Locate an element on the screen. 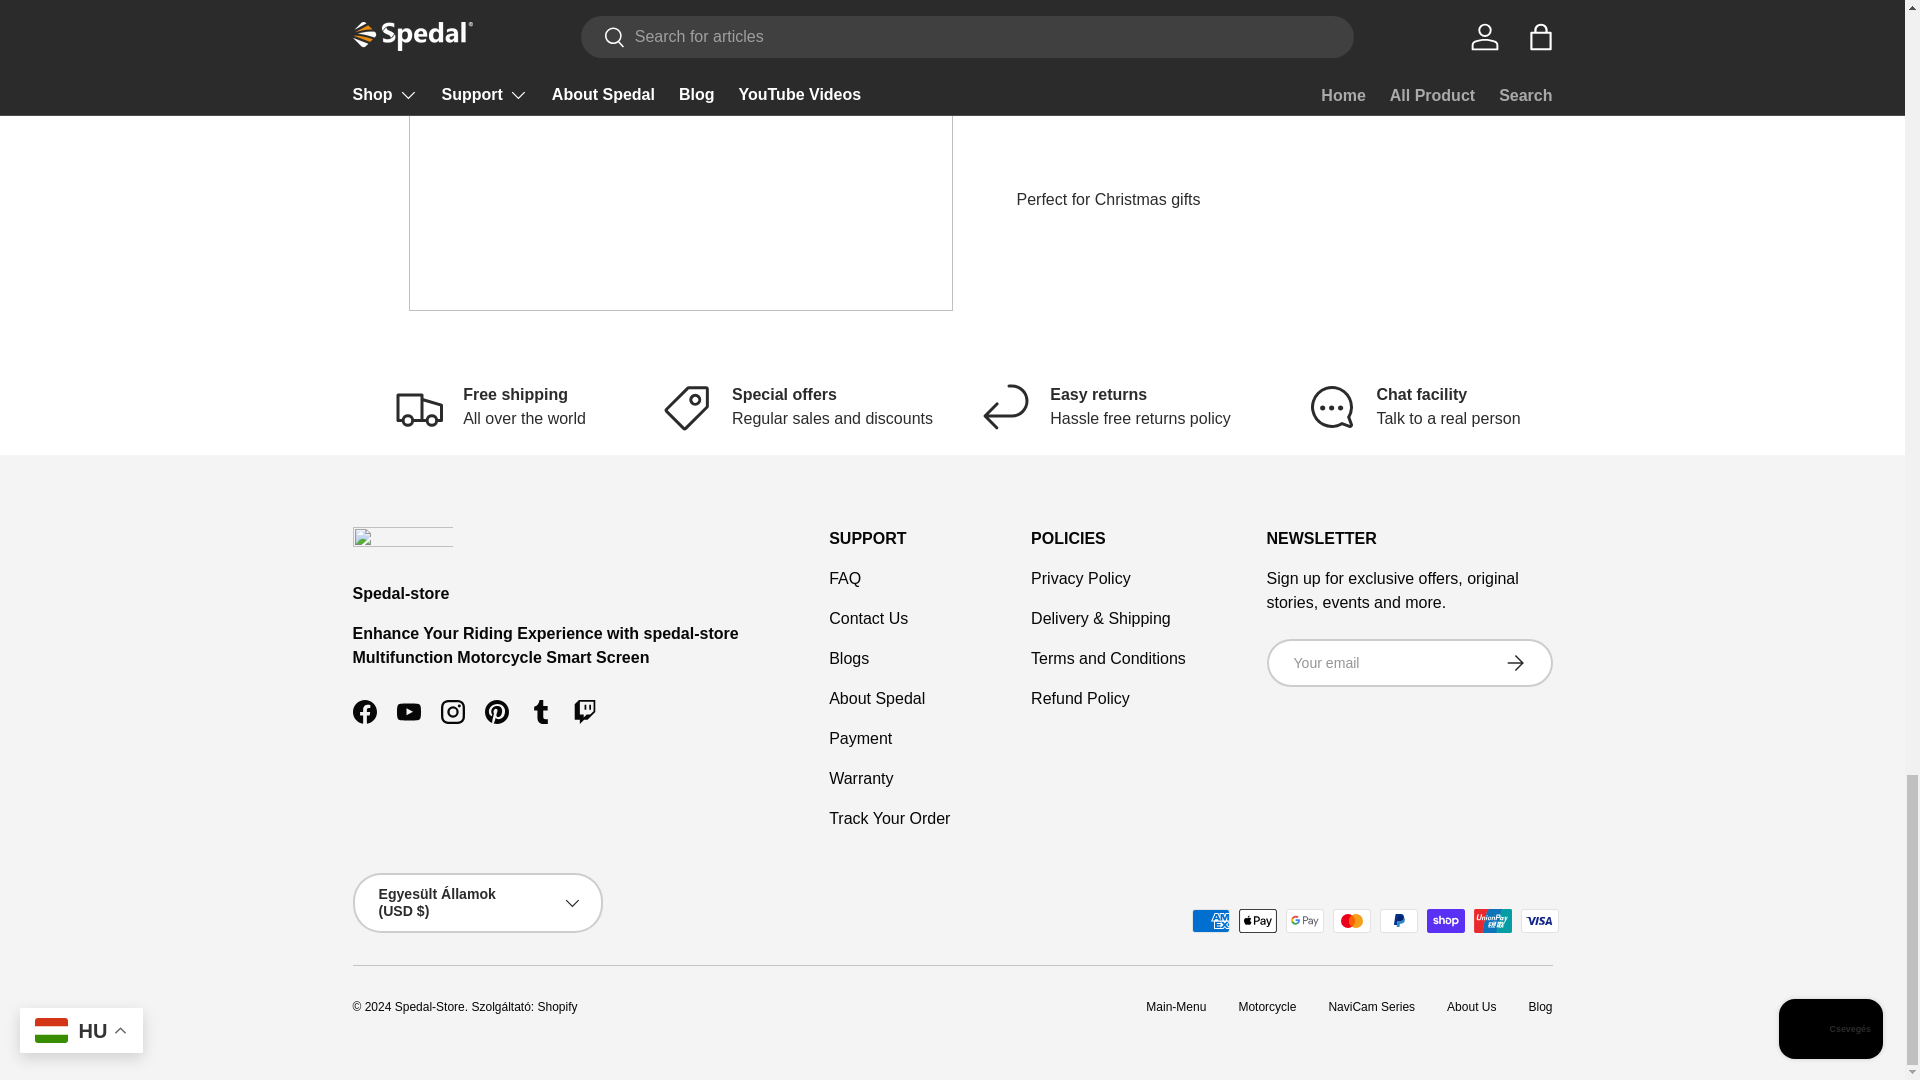 This screenshot has height=1080, width=1920. Spedal-Store on YouTube is located at coordinates (408, 712).